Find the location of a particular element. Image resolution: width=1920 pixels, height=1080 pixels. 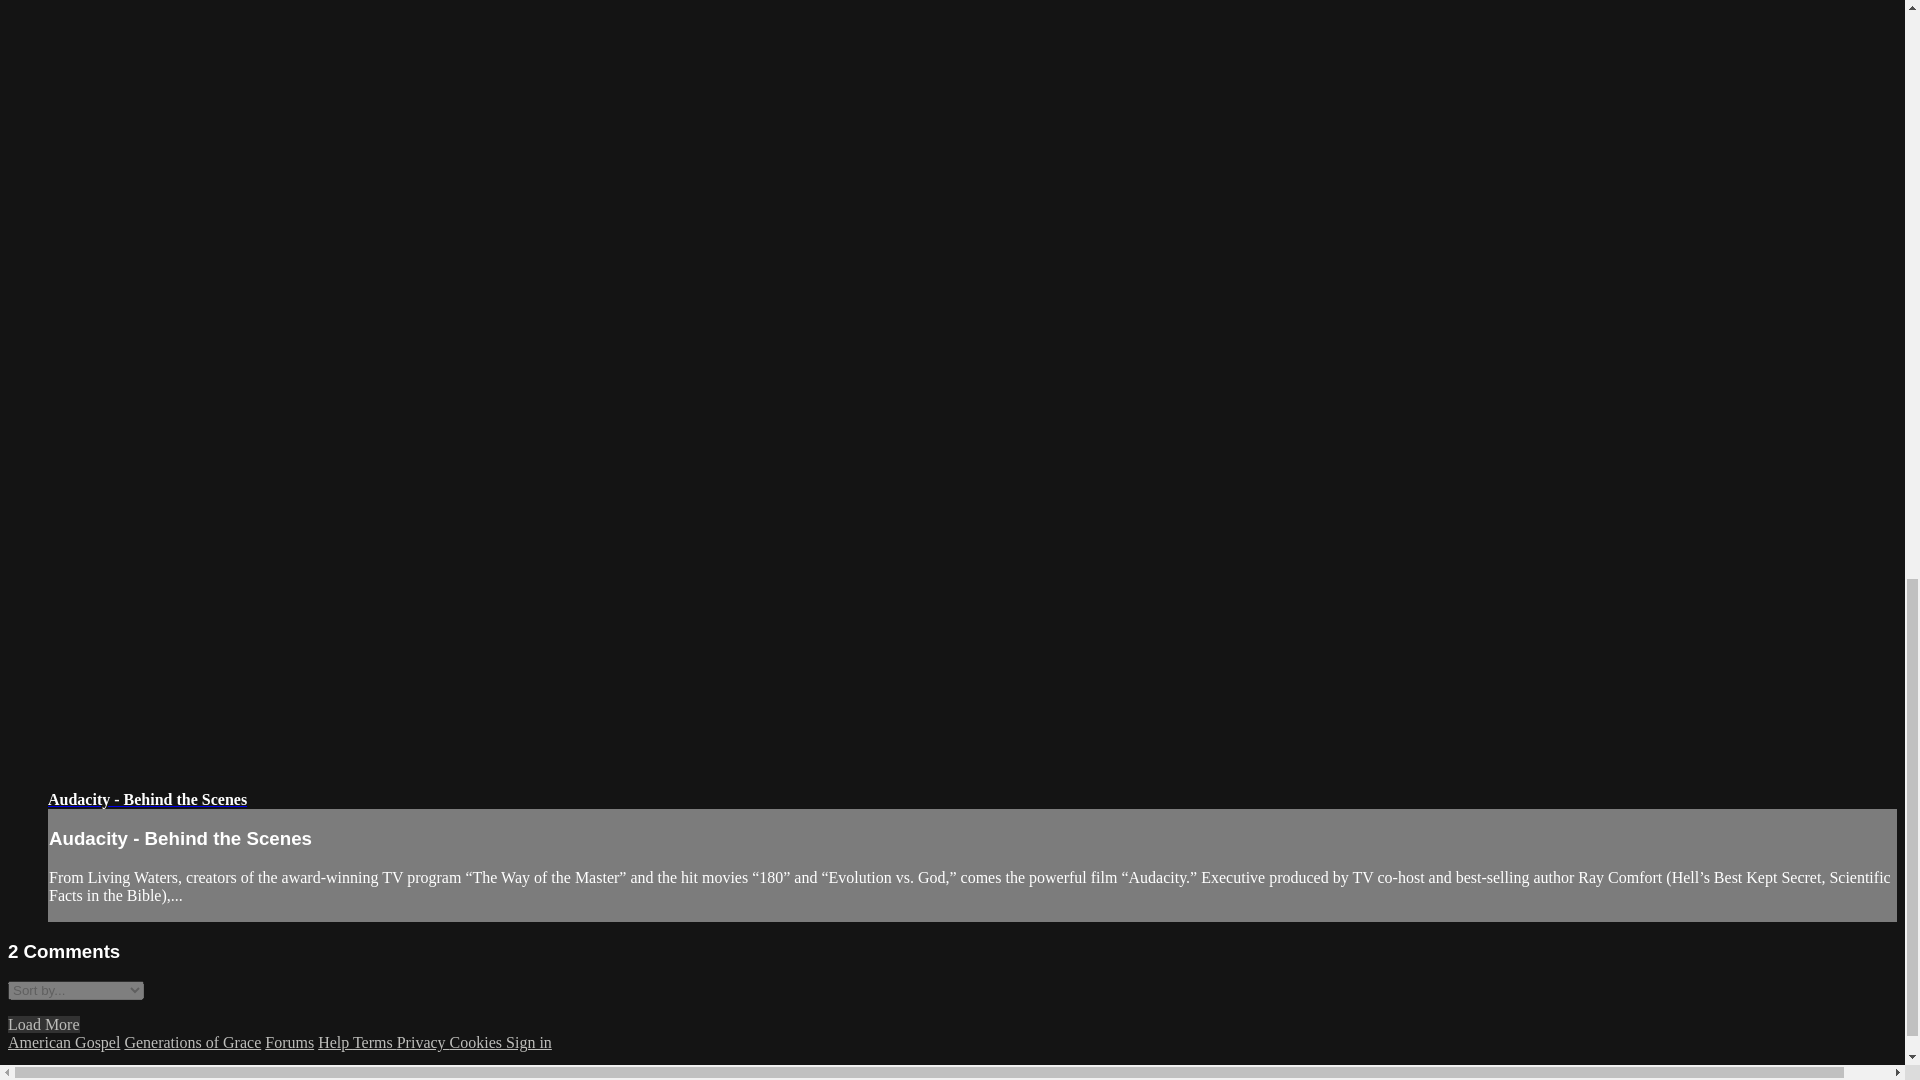

Audacity - Behind the Scenes is located at coordinates (148, 798).